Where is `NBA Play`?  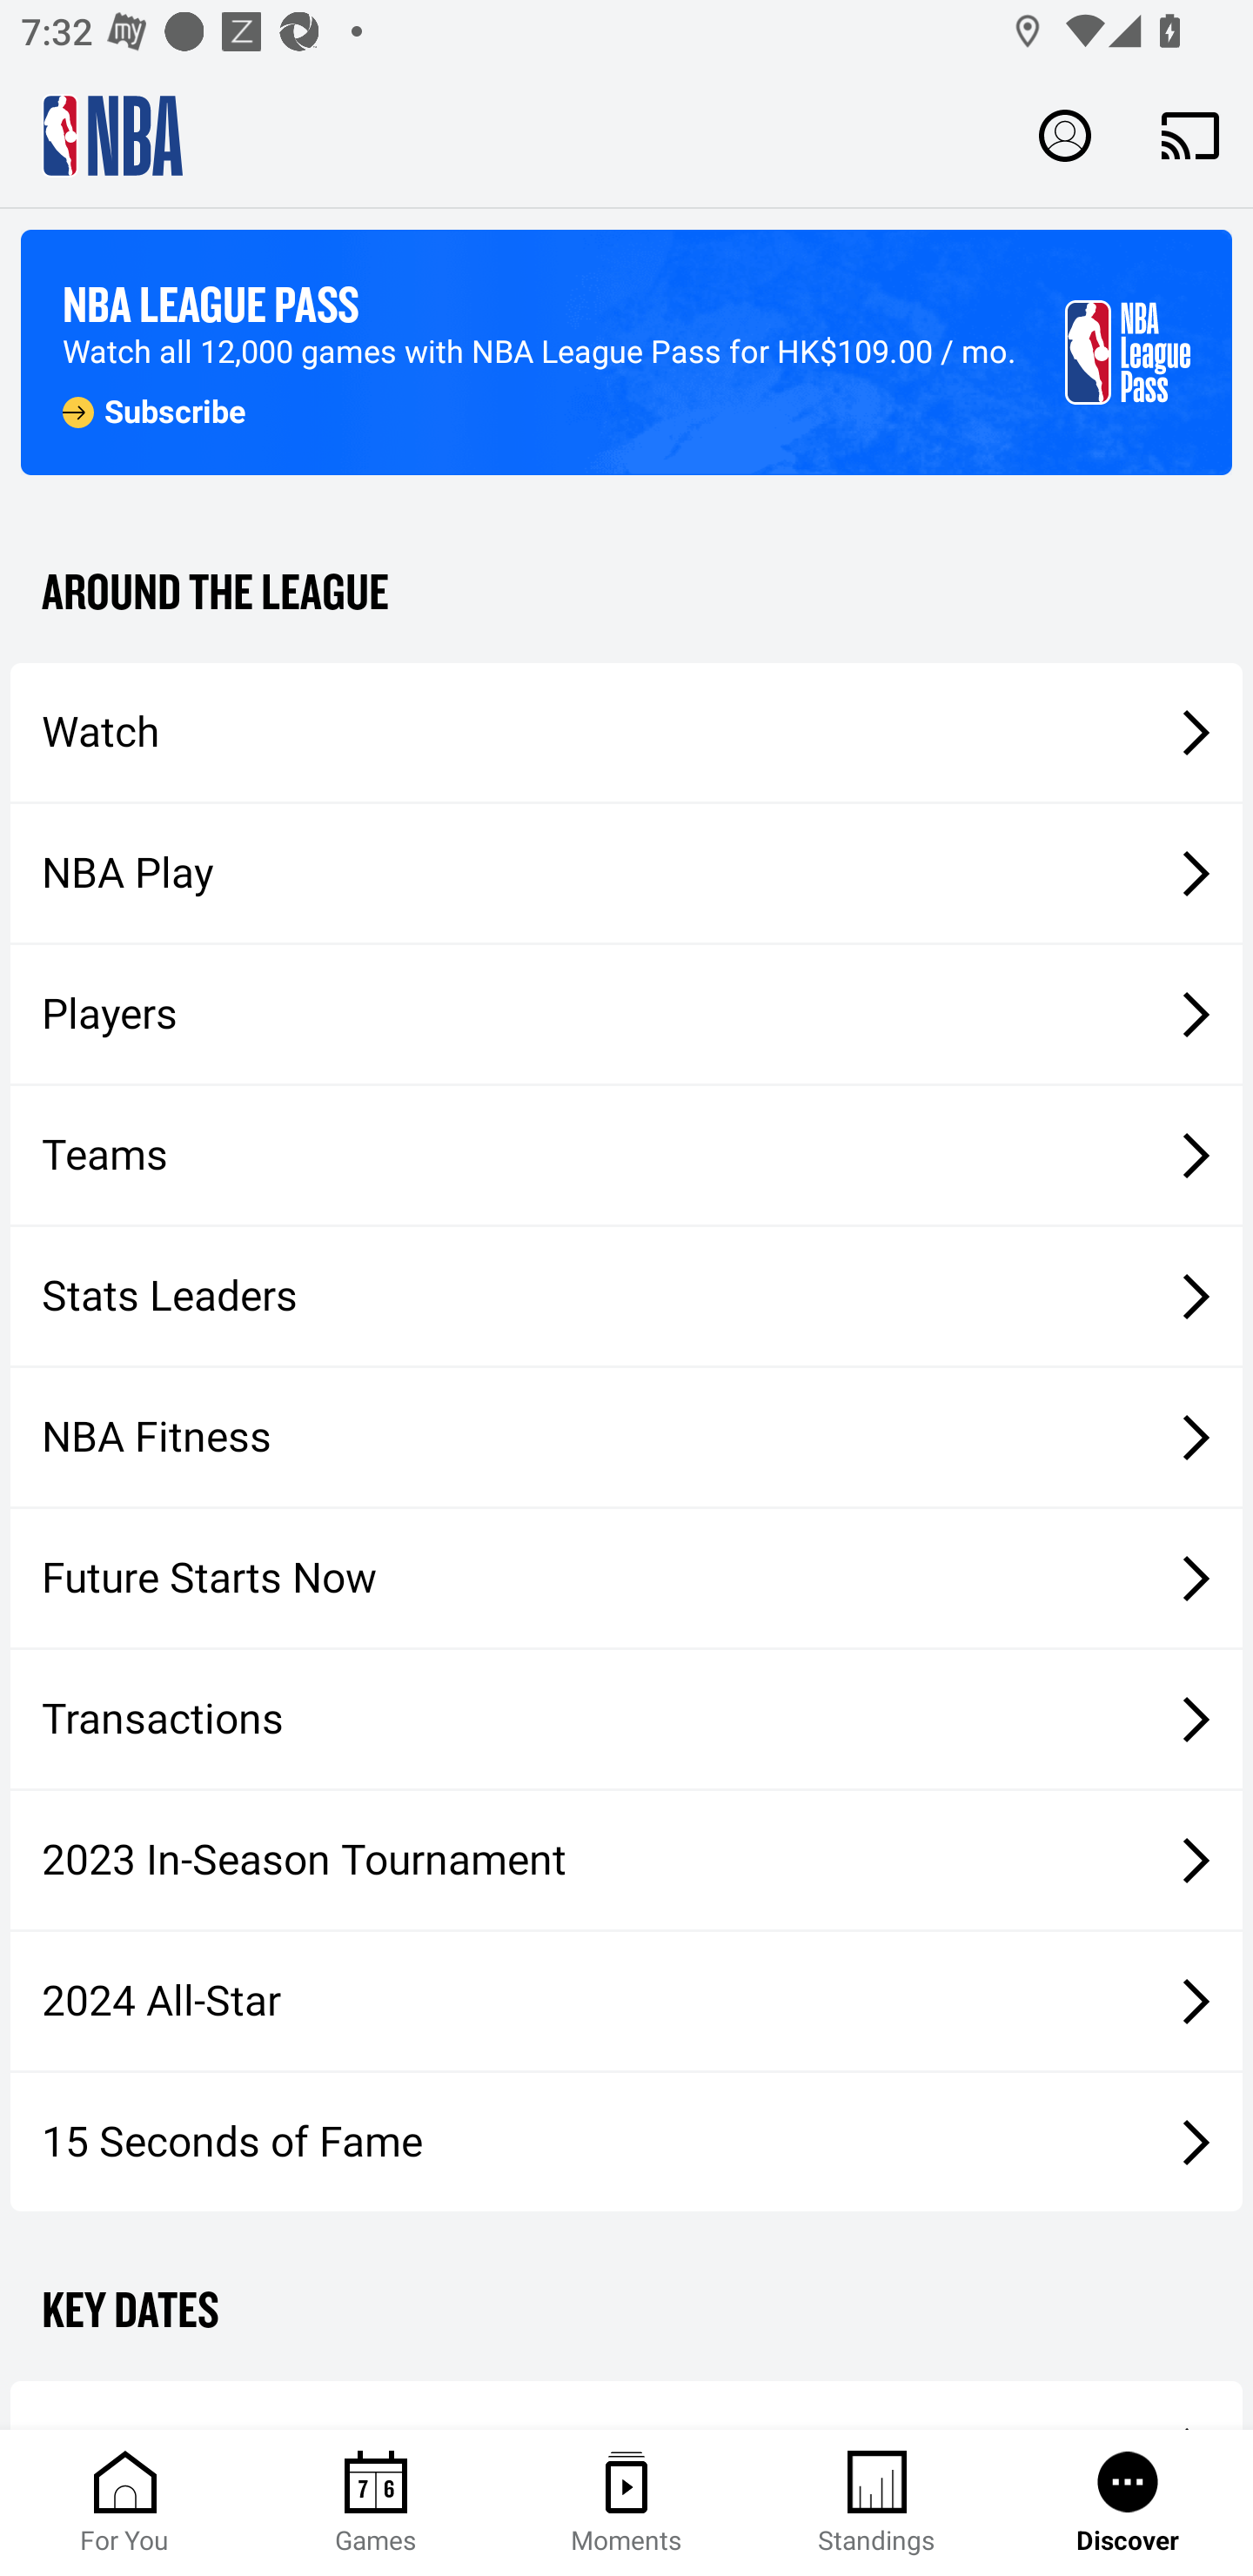
NBA Play is located at coordinates (626, 873).